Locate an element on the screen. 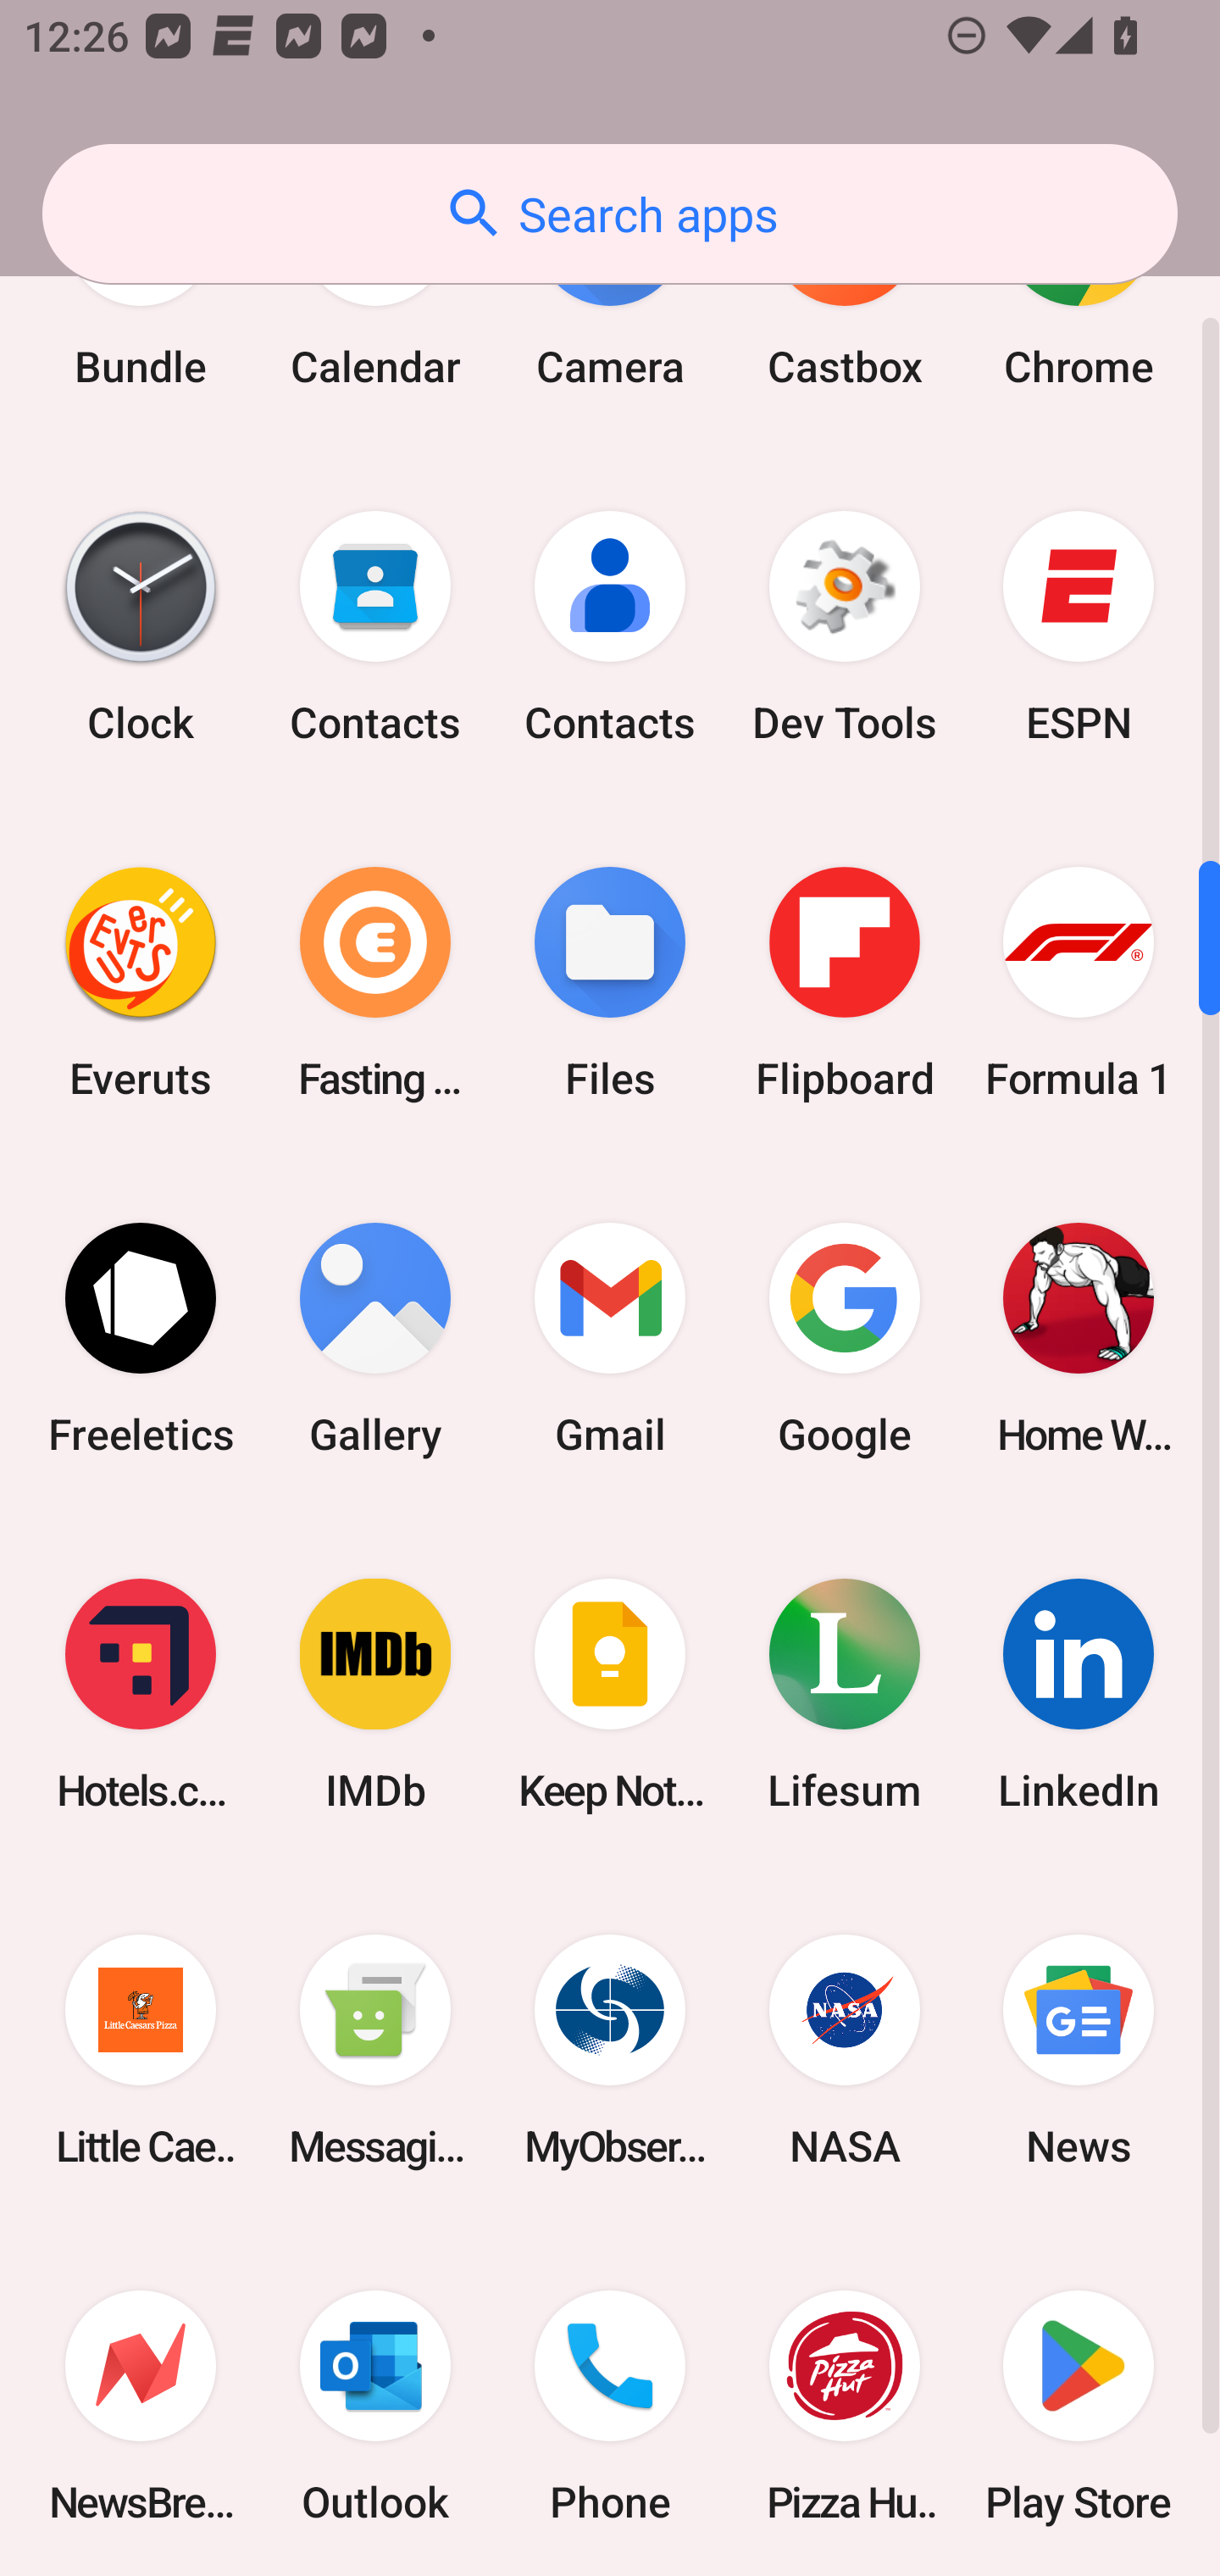 This screenshot has width=1220, height=2576. Contacts is located at coordinates (610, 625).